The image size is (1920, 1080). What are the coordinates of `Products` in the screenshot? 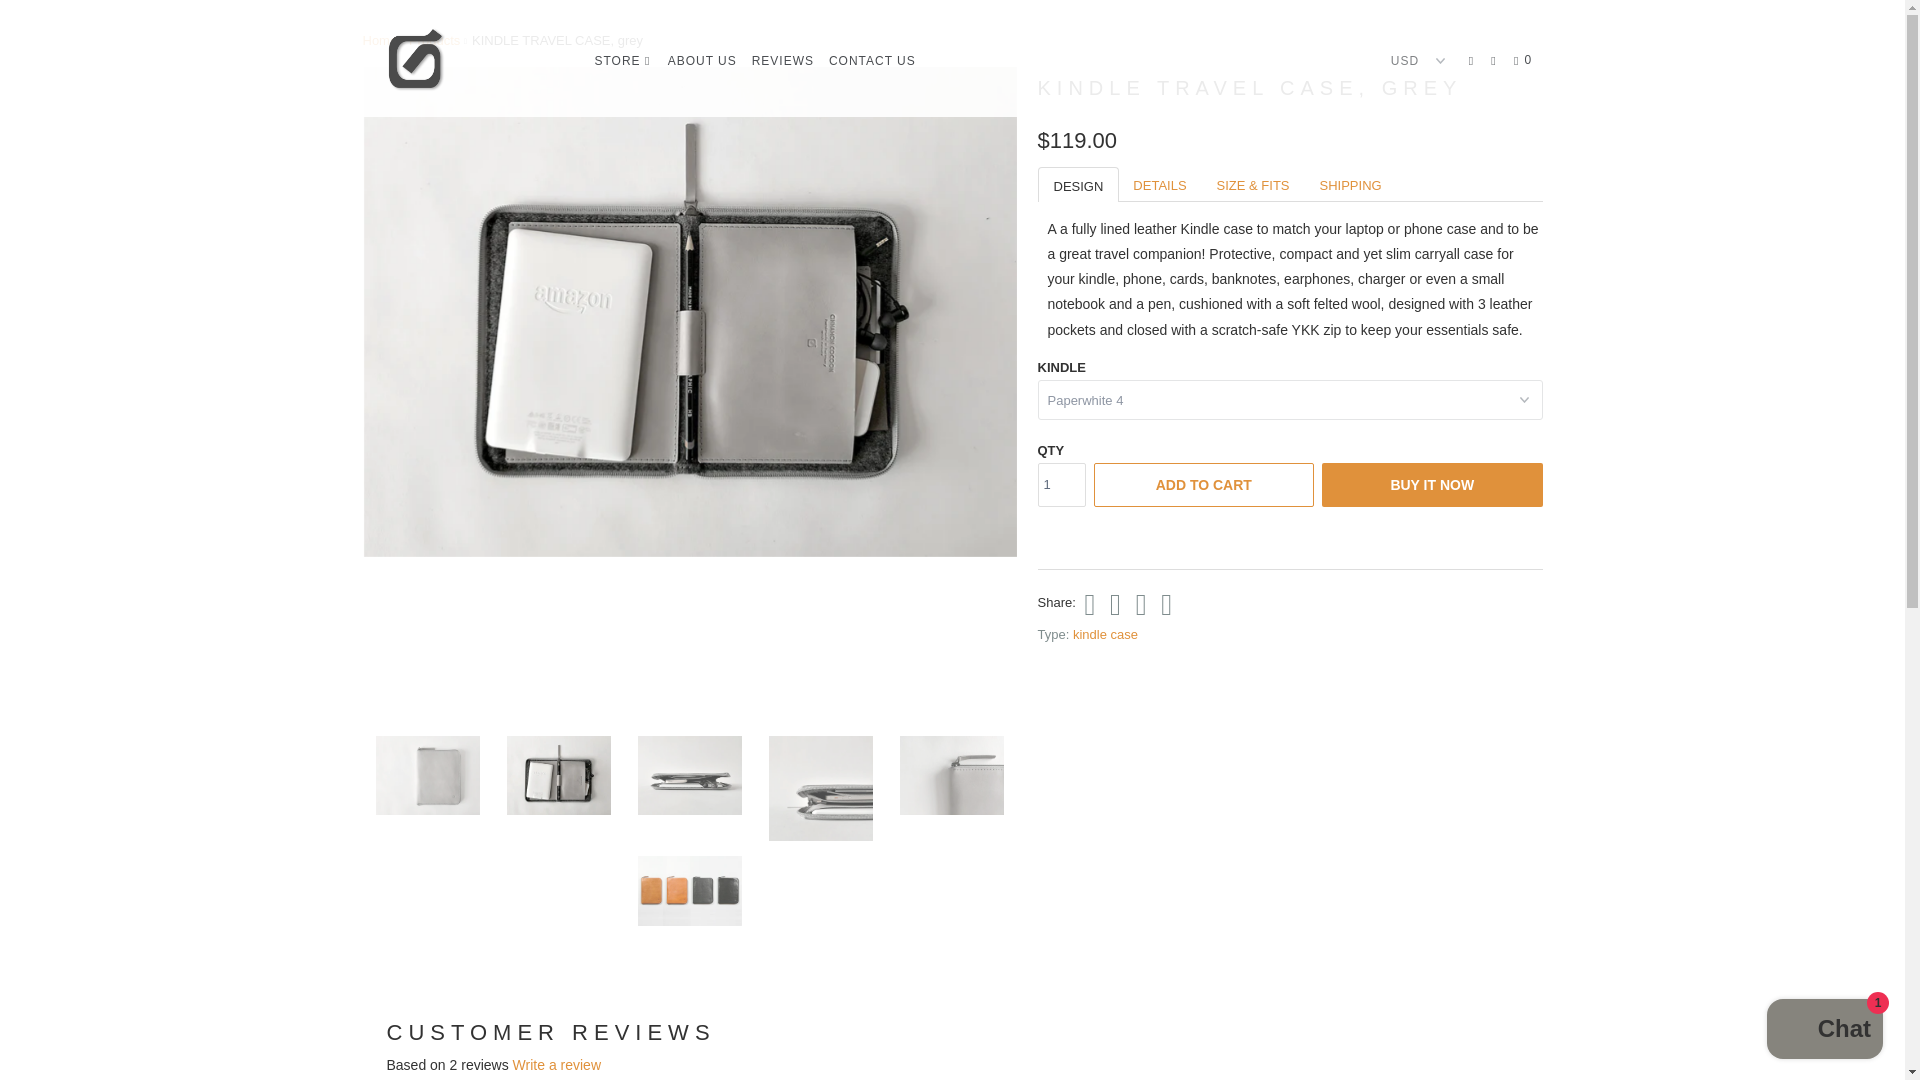 It's located at (434, 40).